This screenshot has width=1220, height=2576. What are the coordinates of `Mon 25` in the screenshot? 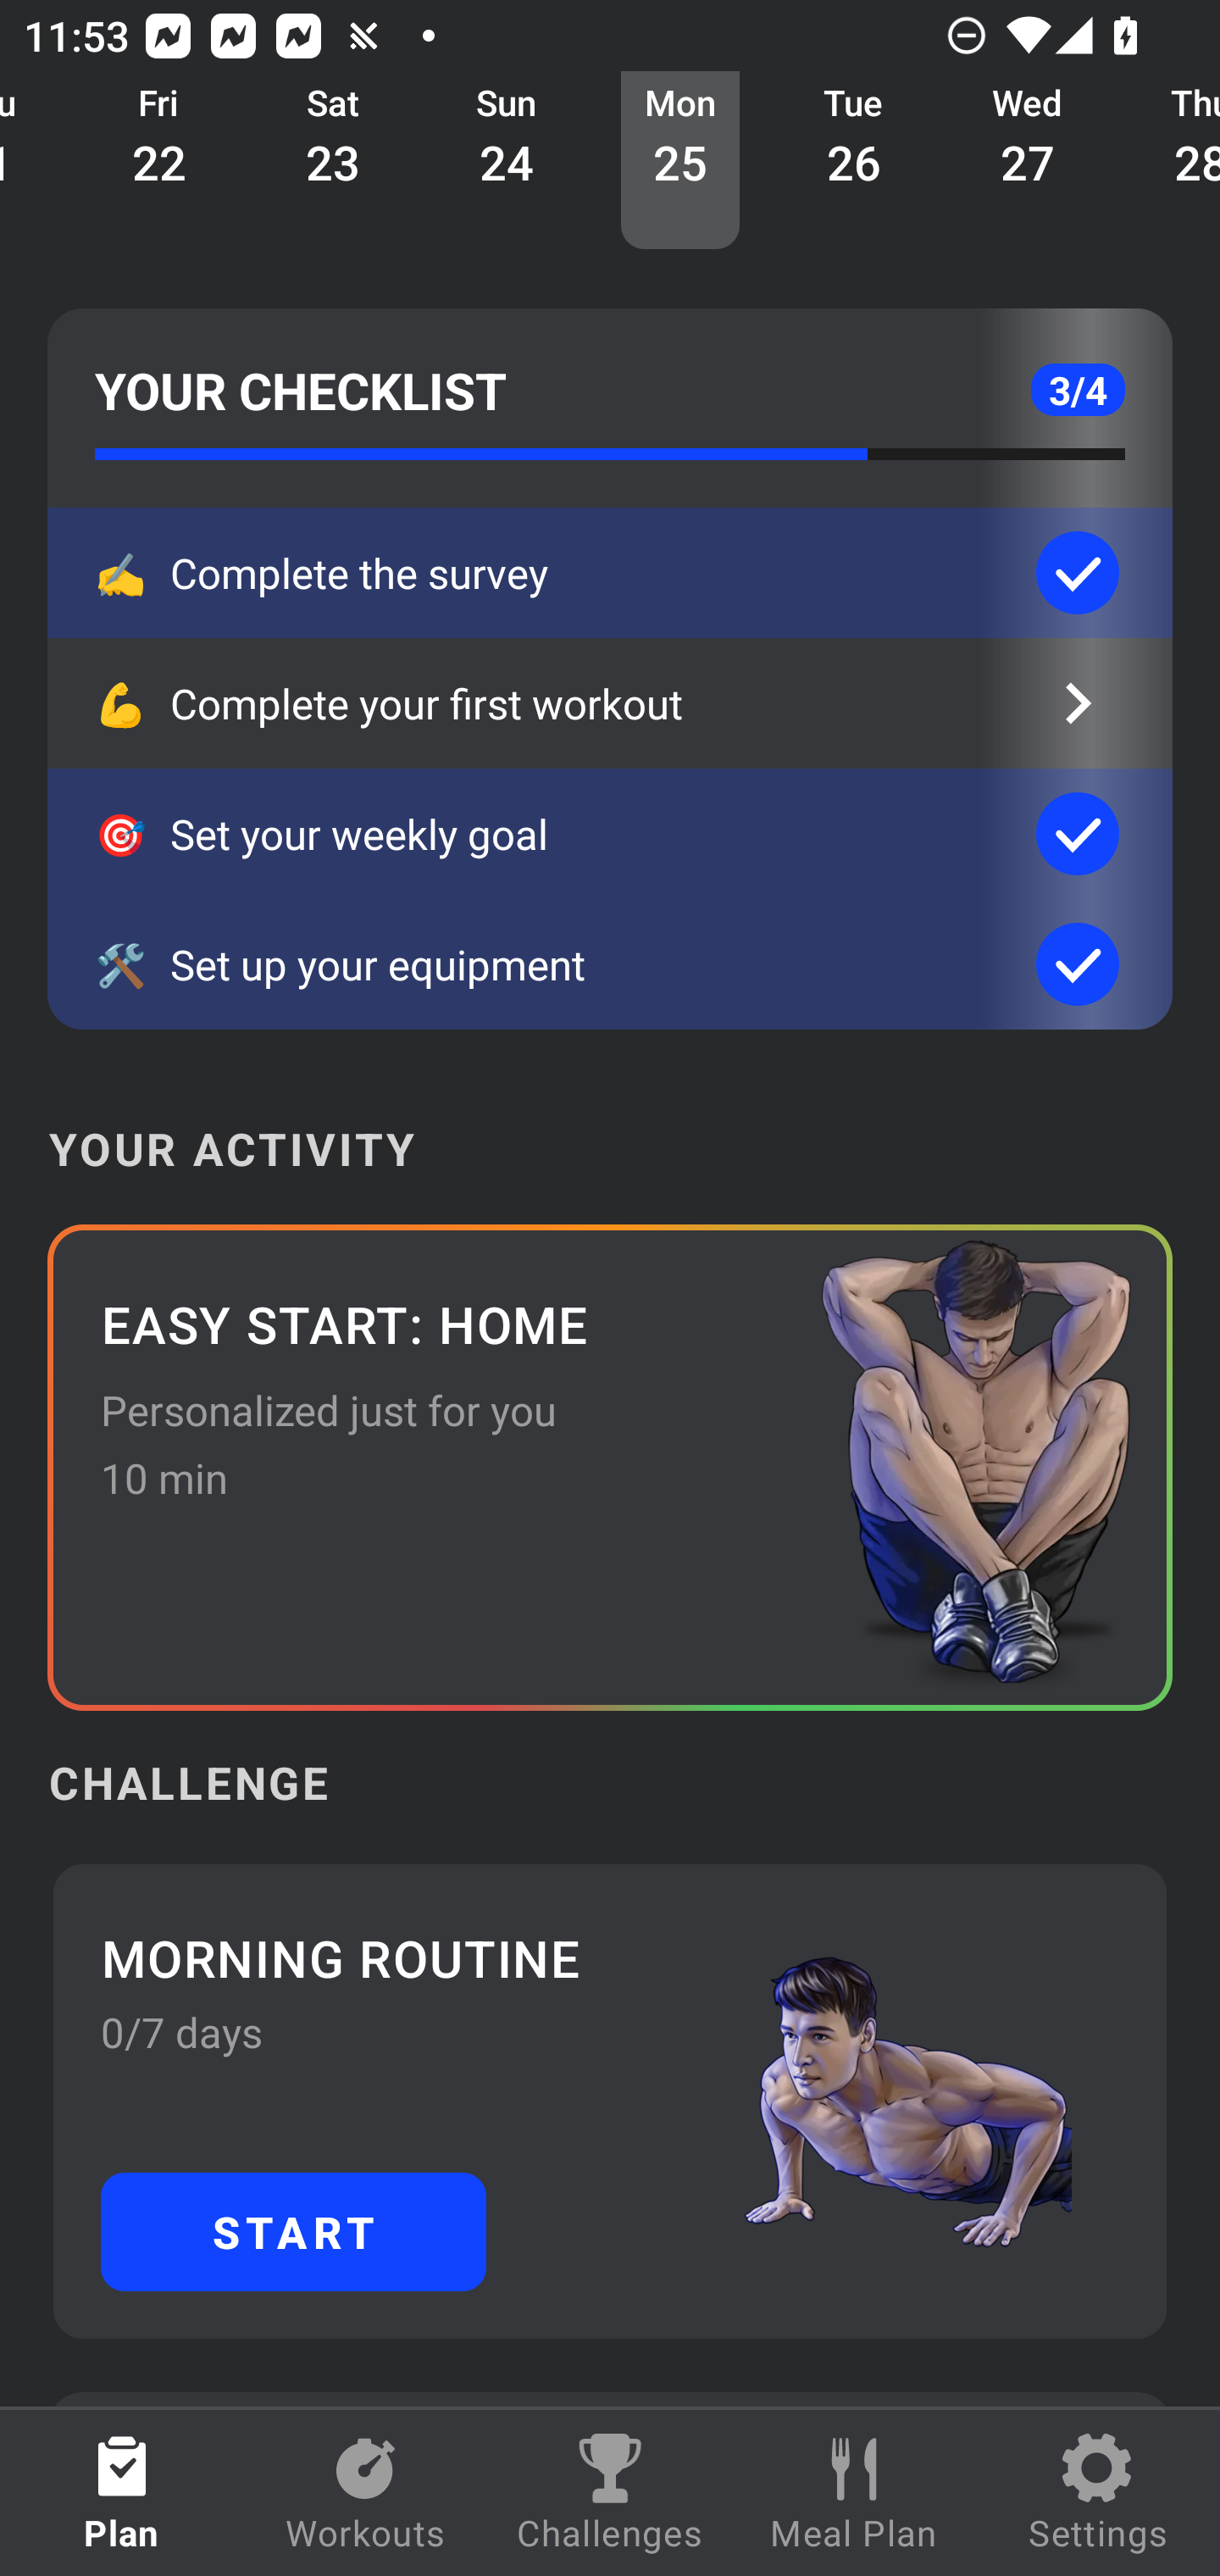 It's located at (680, 161).